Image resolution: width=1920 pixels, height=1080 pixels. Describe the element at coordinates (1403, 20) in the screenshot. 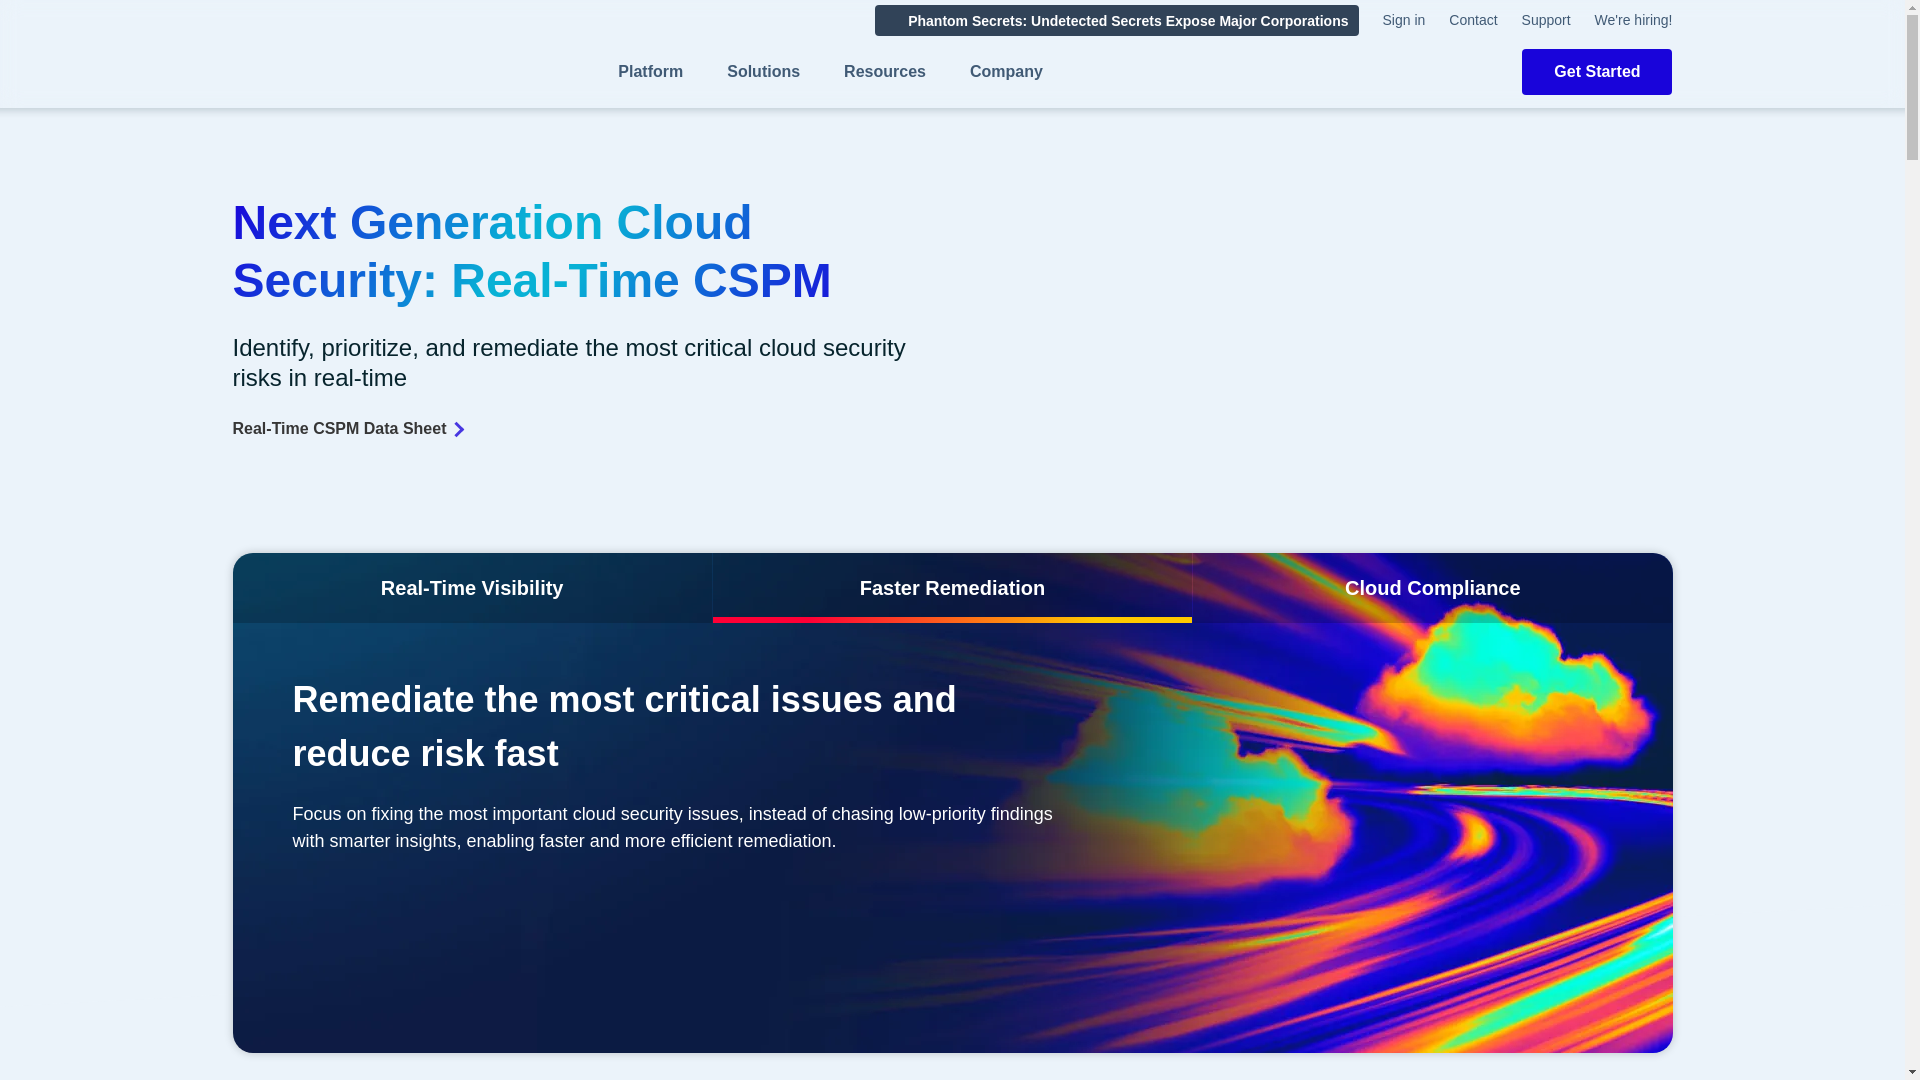

I see `Sign in` at that location.